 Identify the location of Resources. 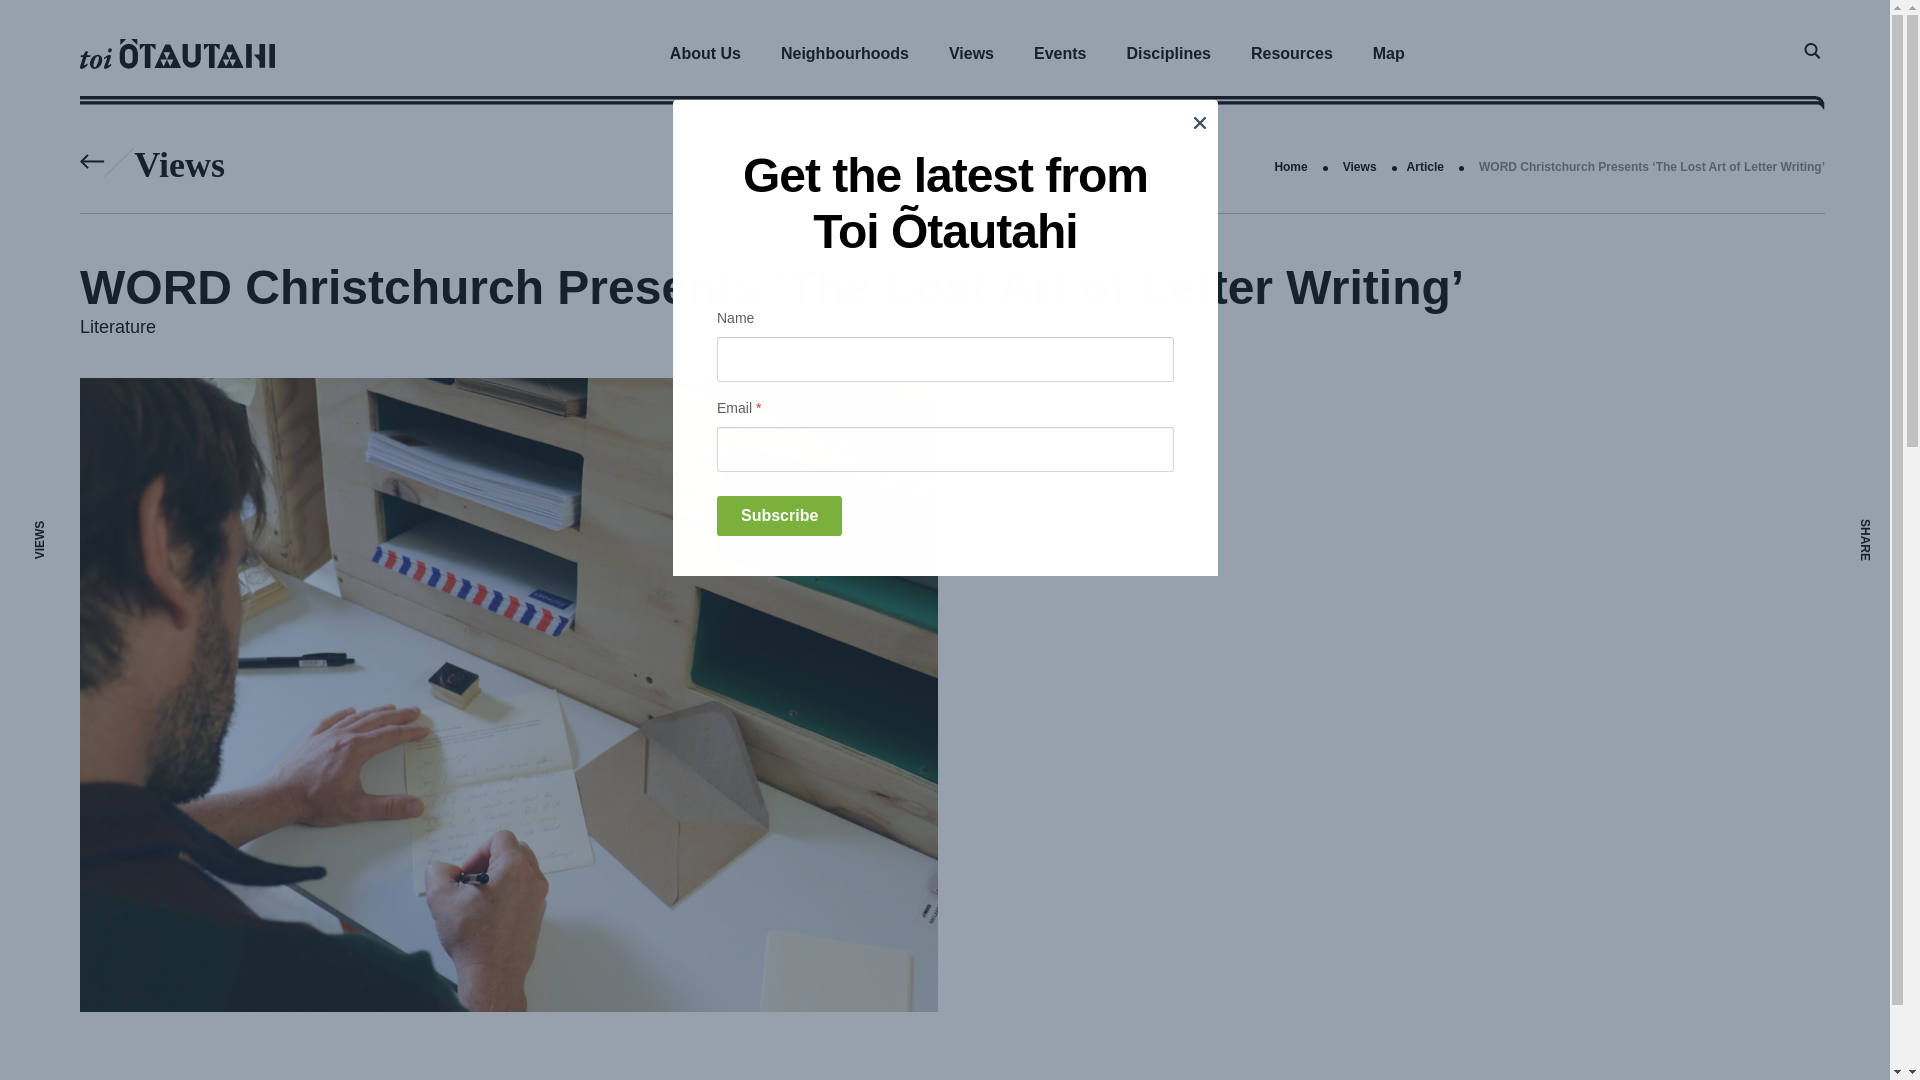
(1292, 53).